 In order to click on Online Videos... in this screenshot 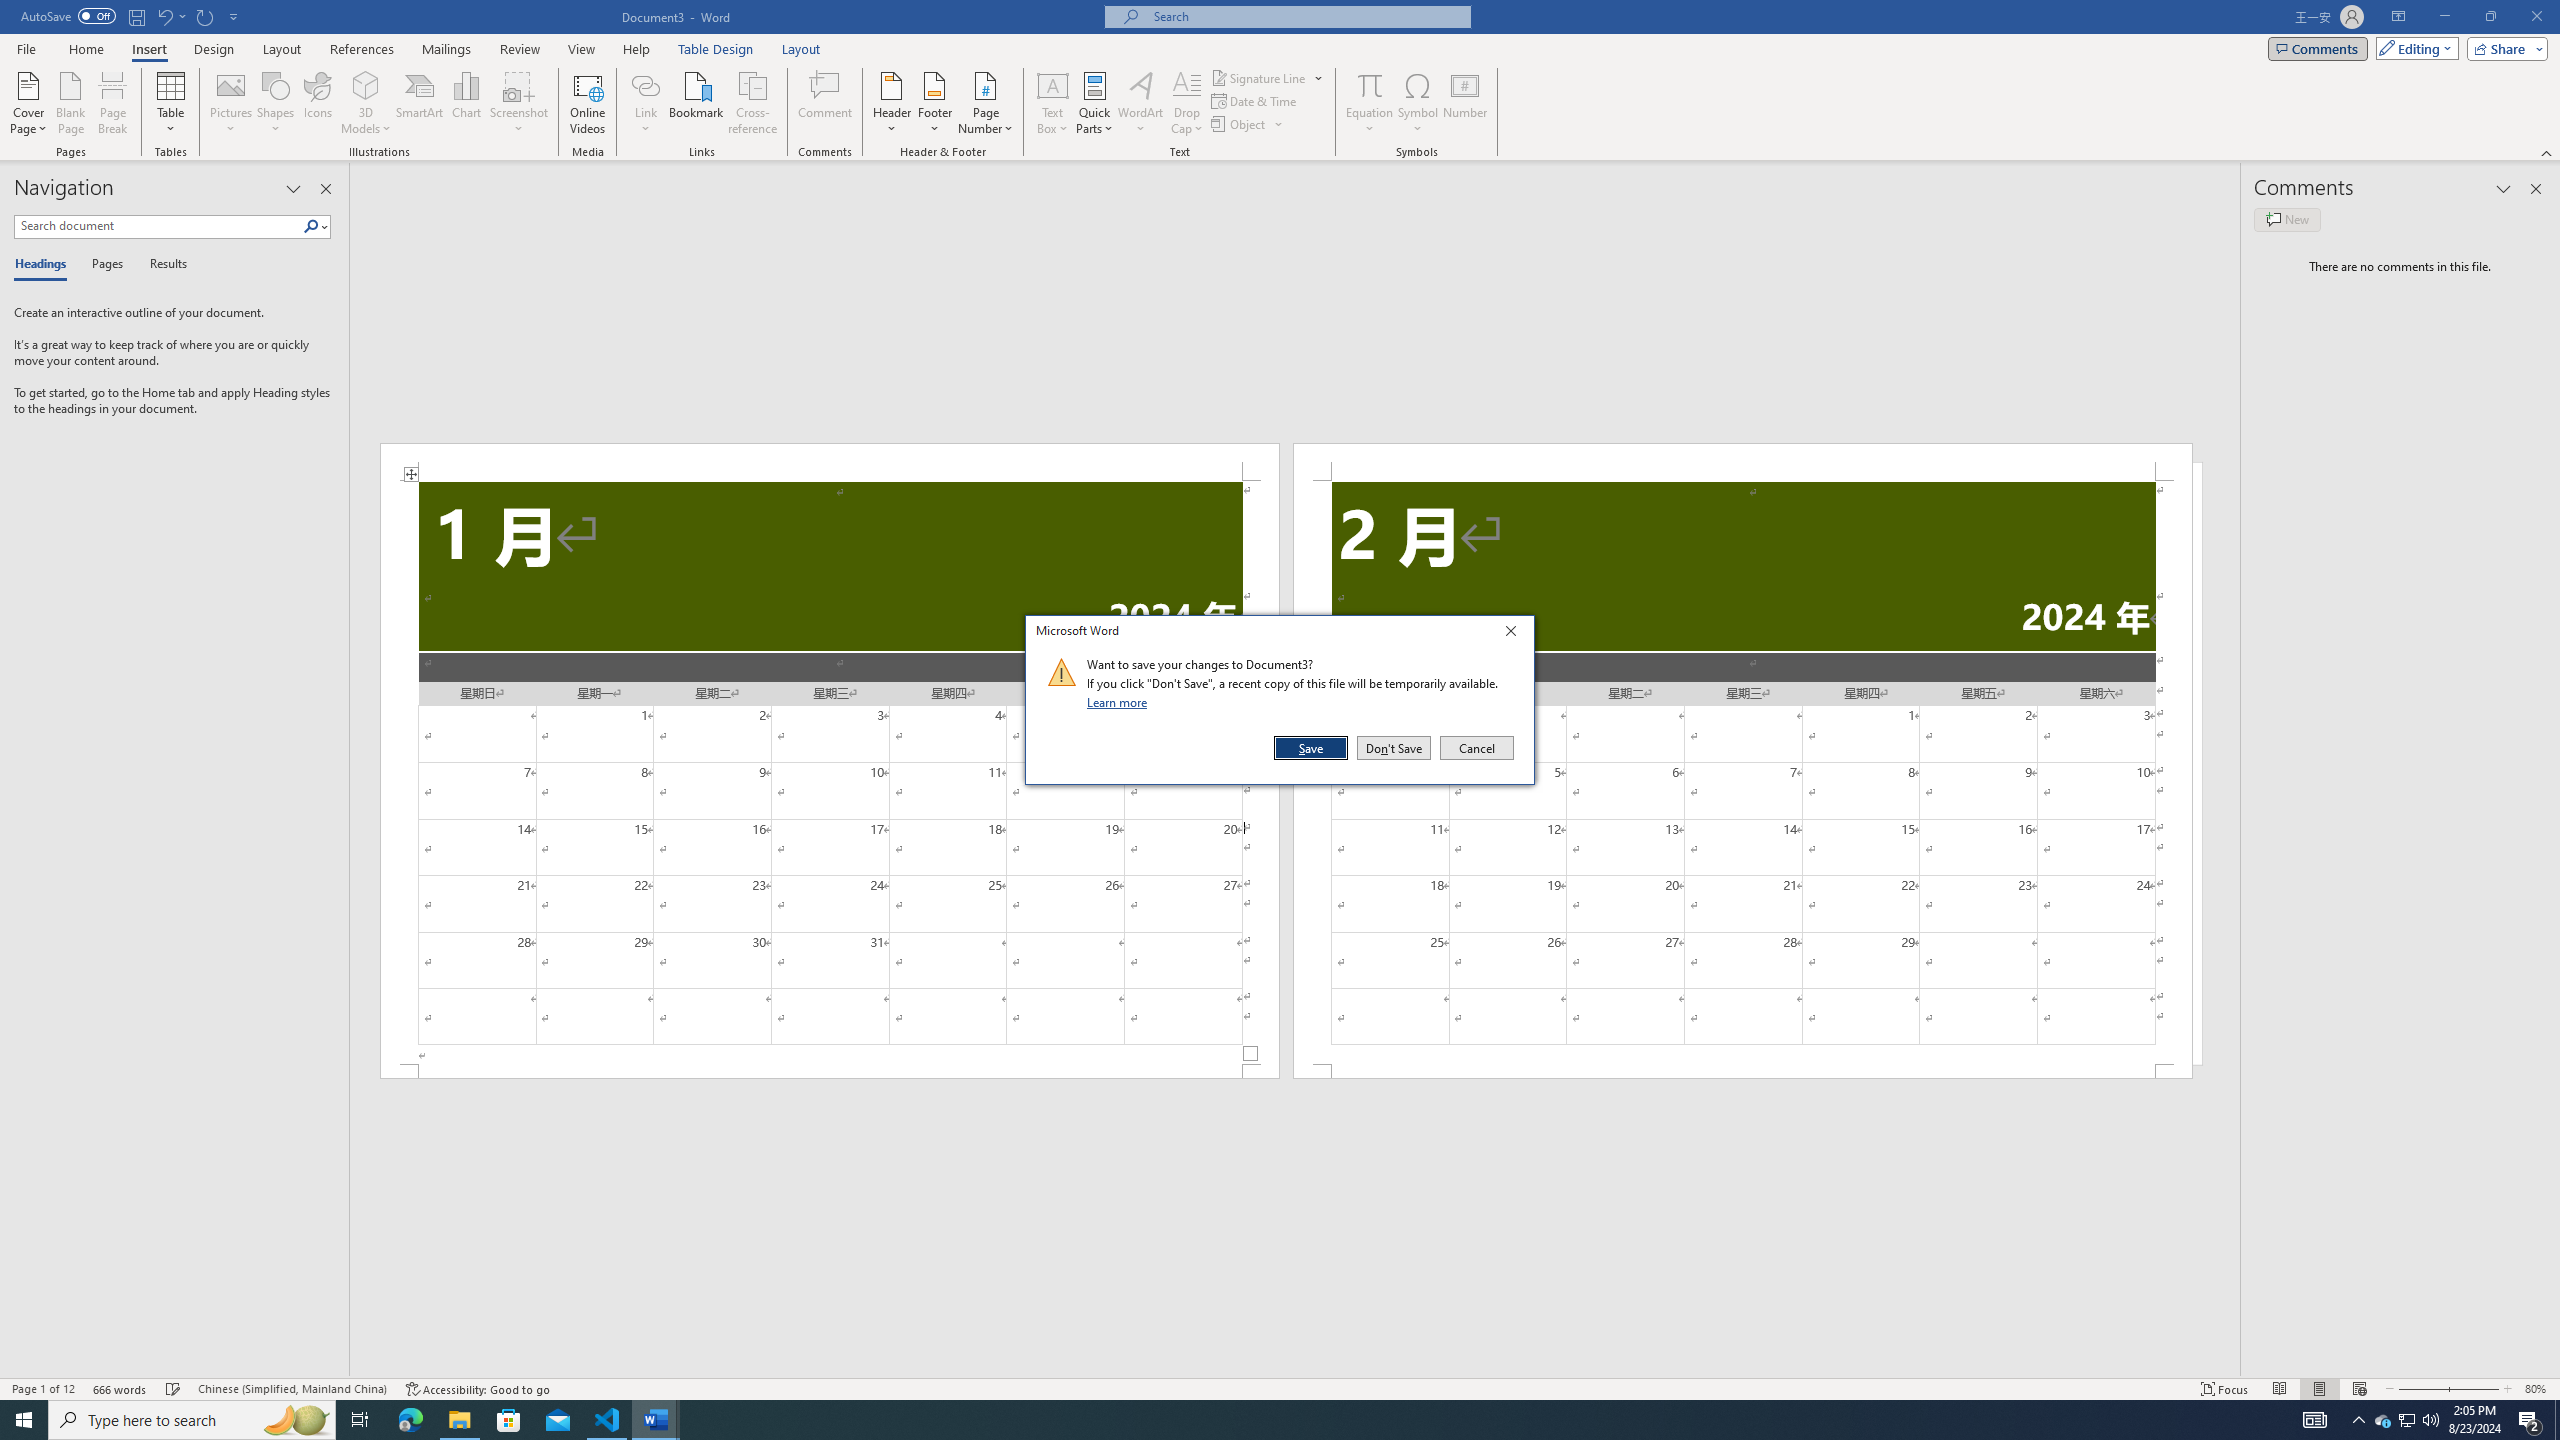, I will do `click(587, 103)`.